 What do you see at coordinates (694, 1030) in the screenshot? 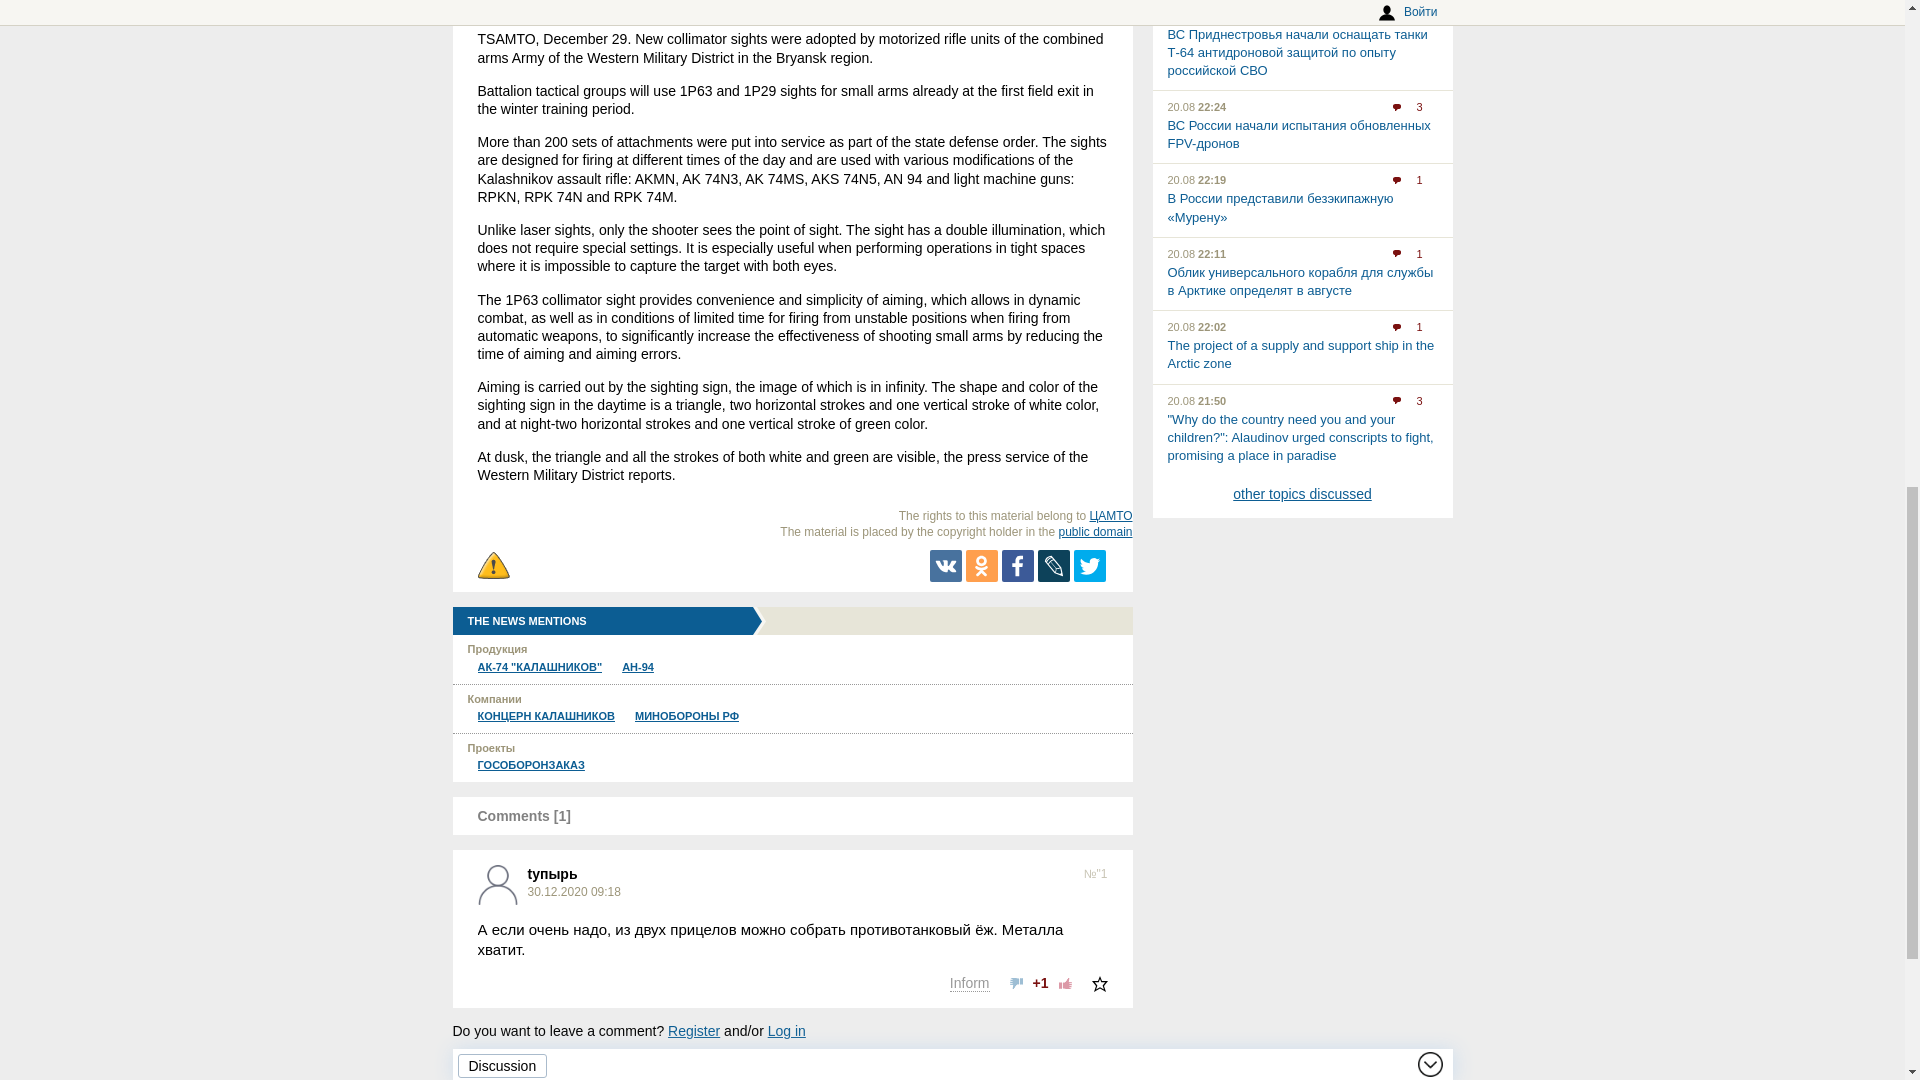
I see `Register` at bounding box center [694, 1030].